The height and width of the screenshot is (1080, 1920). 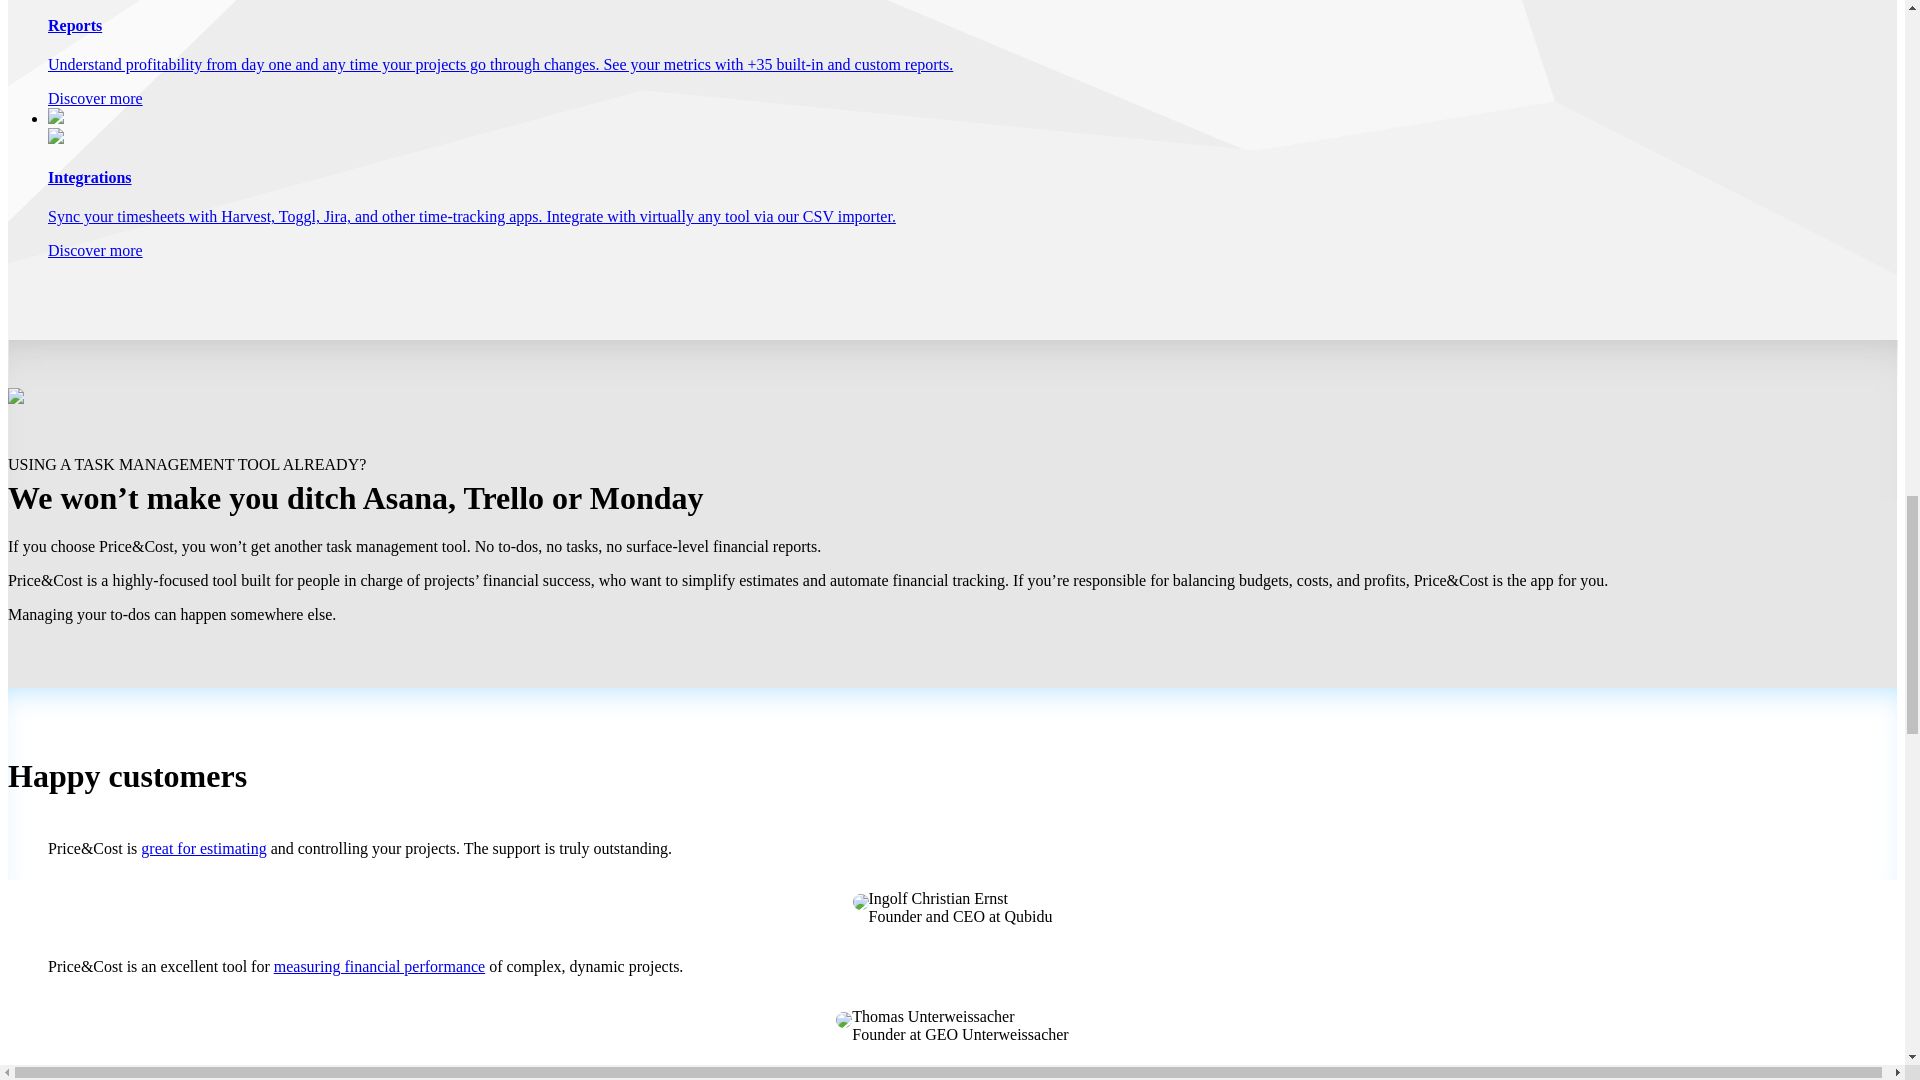 I want to click on Discover more, so click(x=95, y=98).